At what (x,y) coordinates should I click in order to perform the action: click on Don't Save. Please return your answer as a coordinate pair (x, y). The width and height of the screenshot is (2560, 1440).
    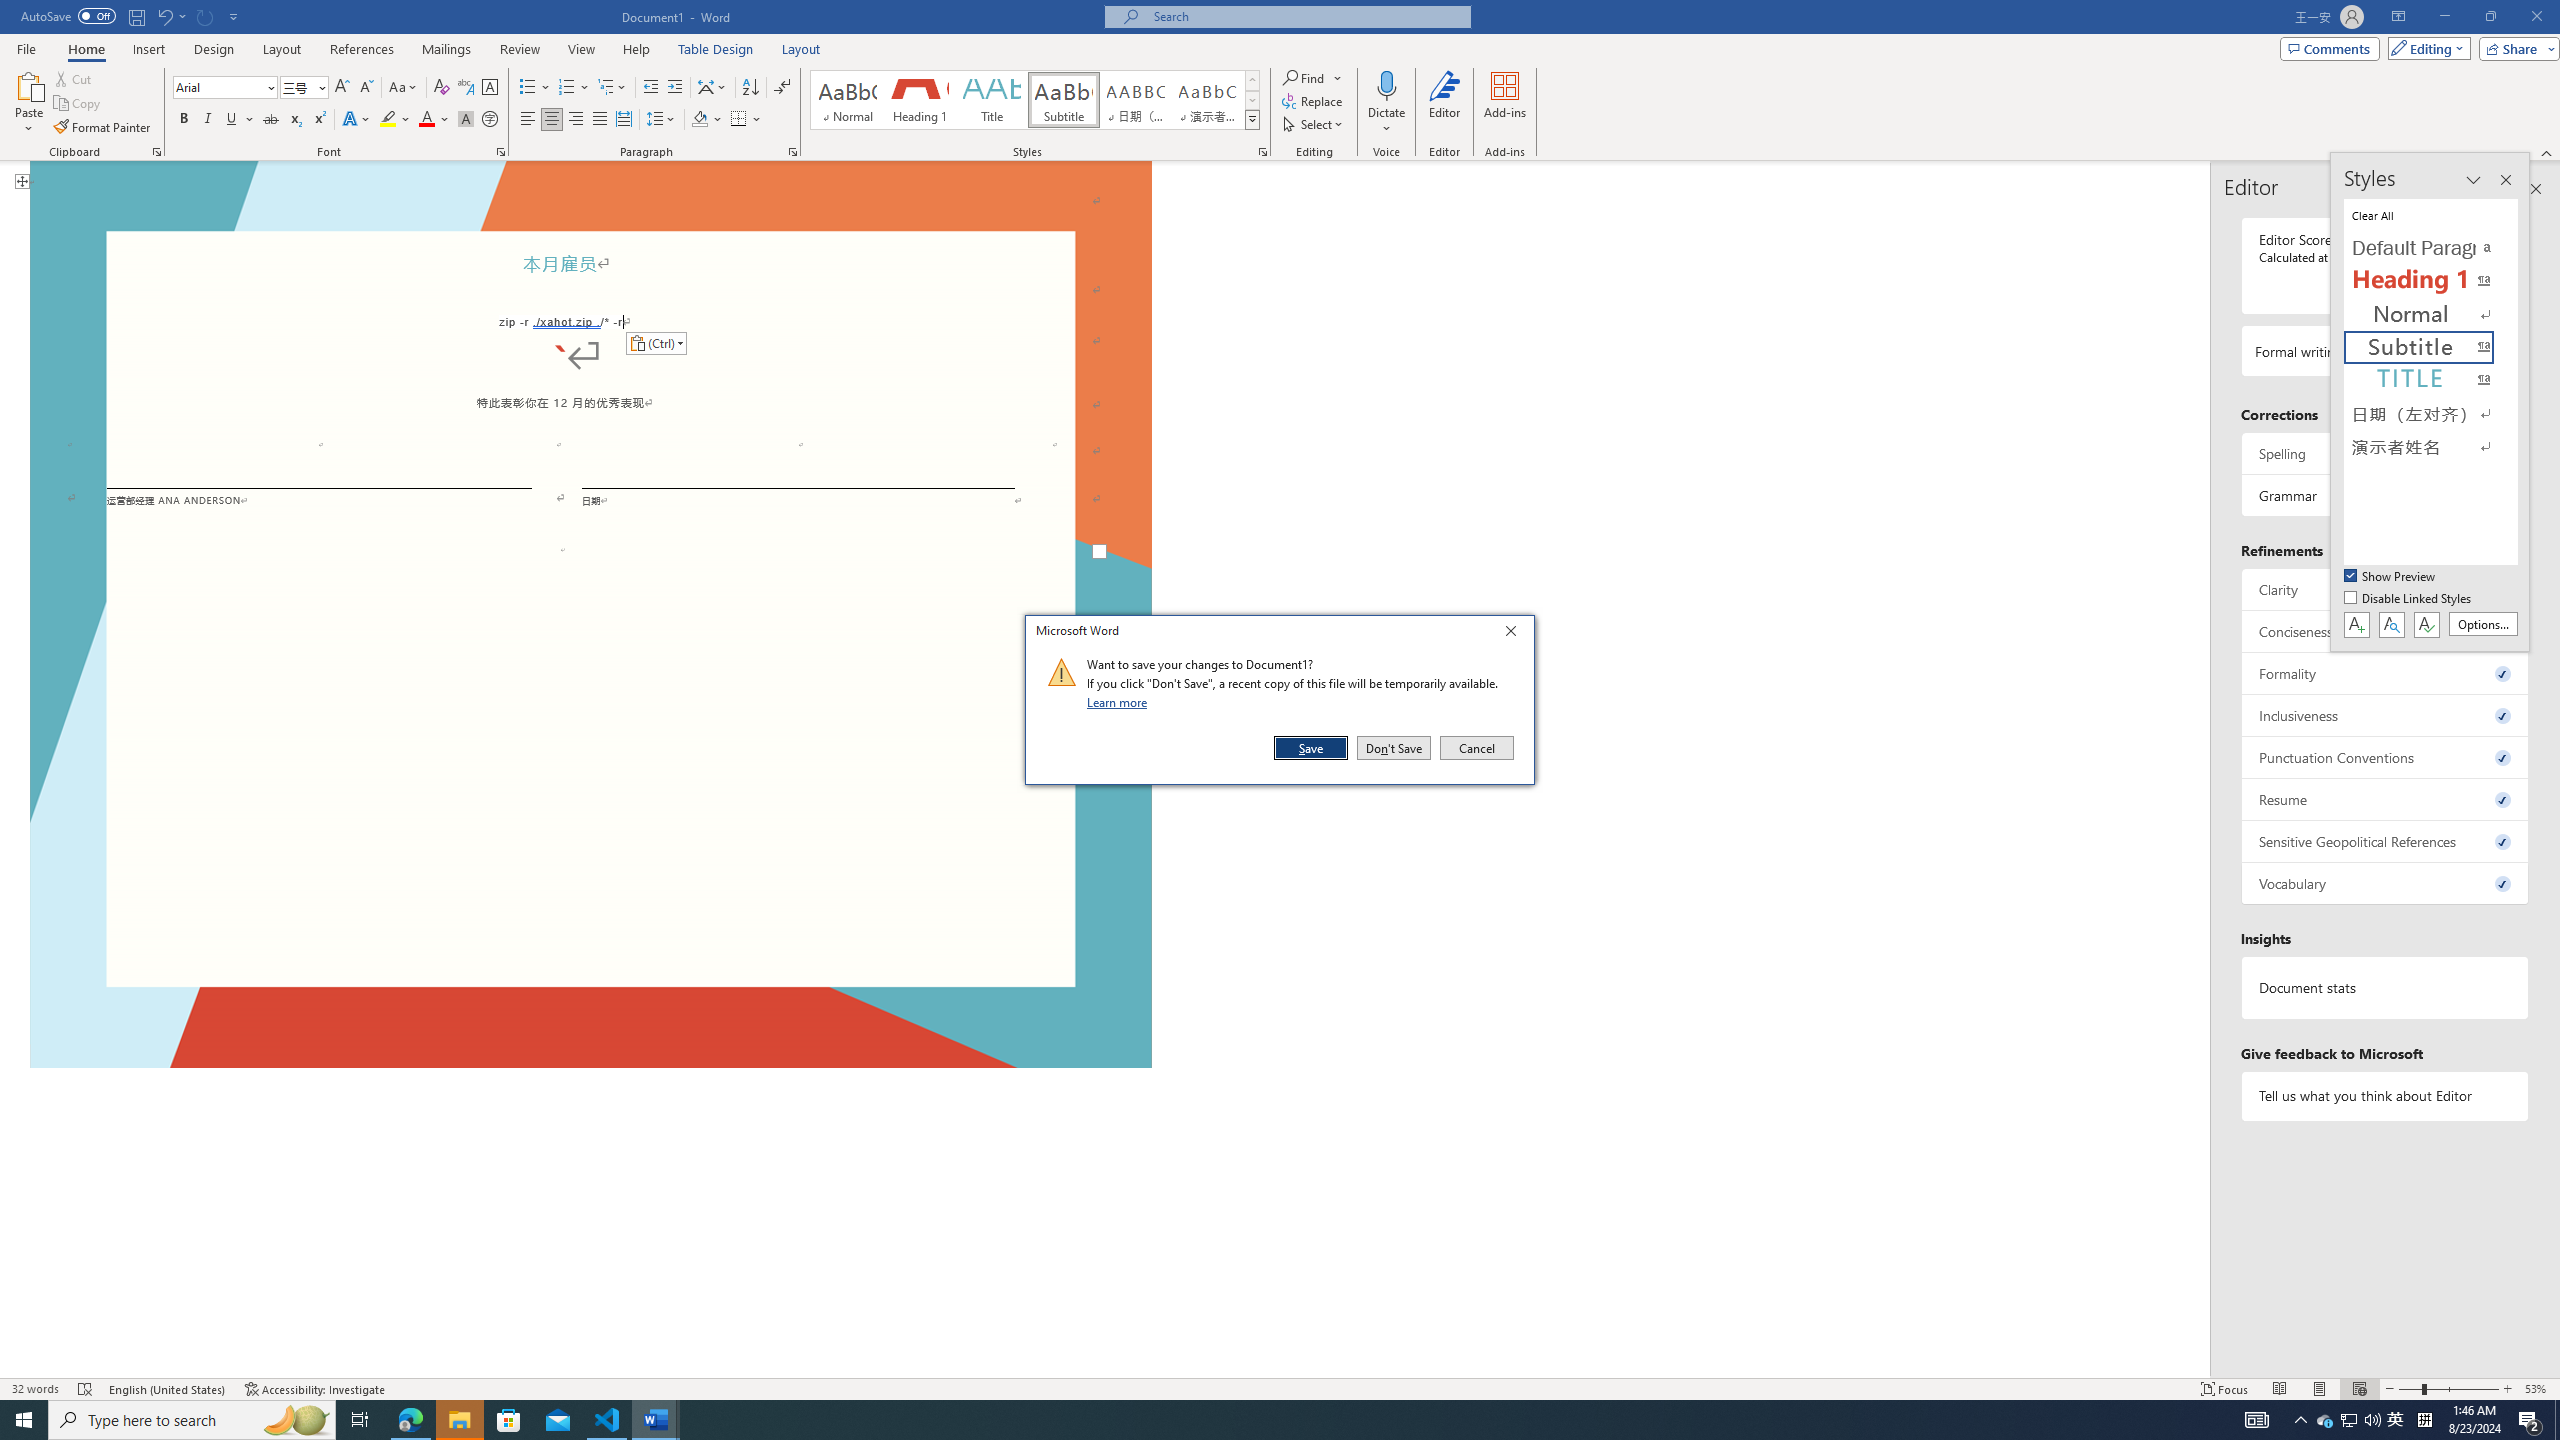
    Looking at the image, I should click on (1394, 748).